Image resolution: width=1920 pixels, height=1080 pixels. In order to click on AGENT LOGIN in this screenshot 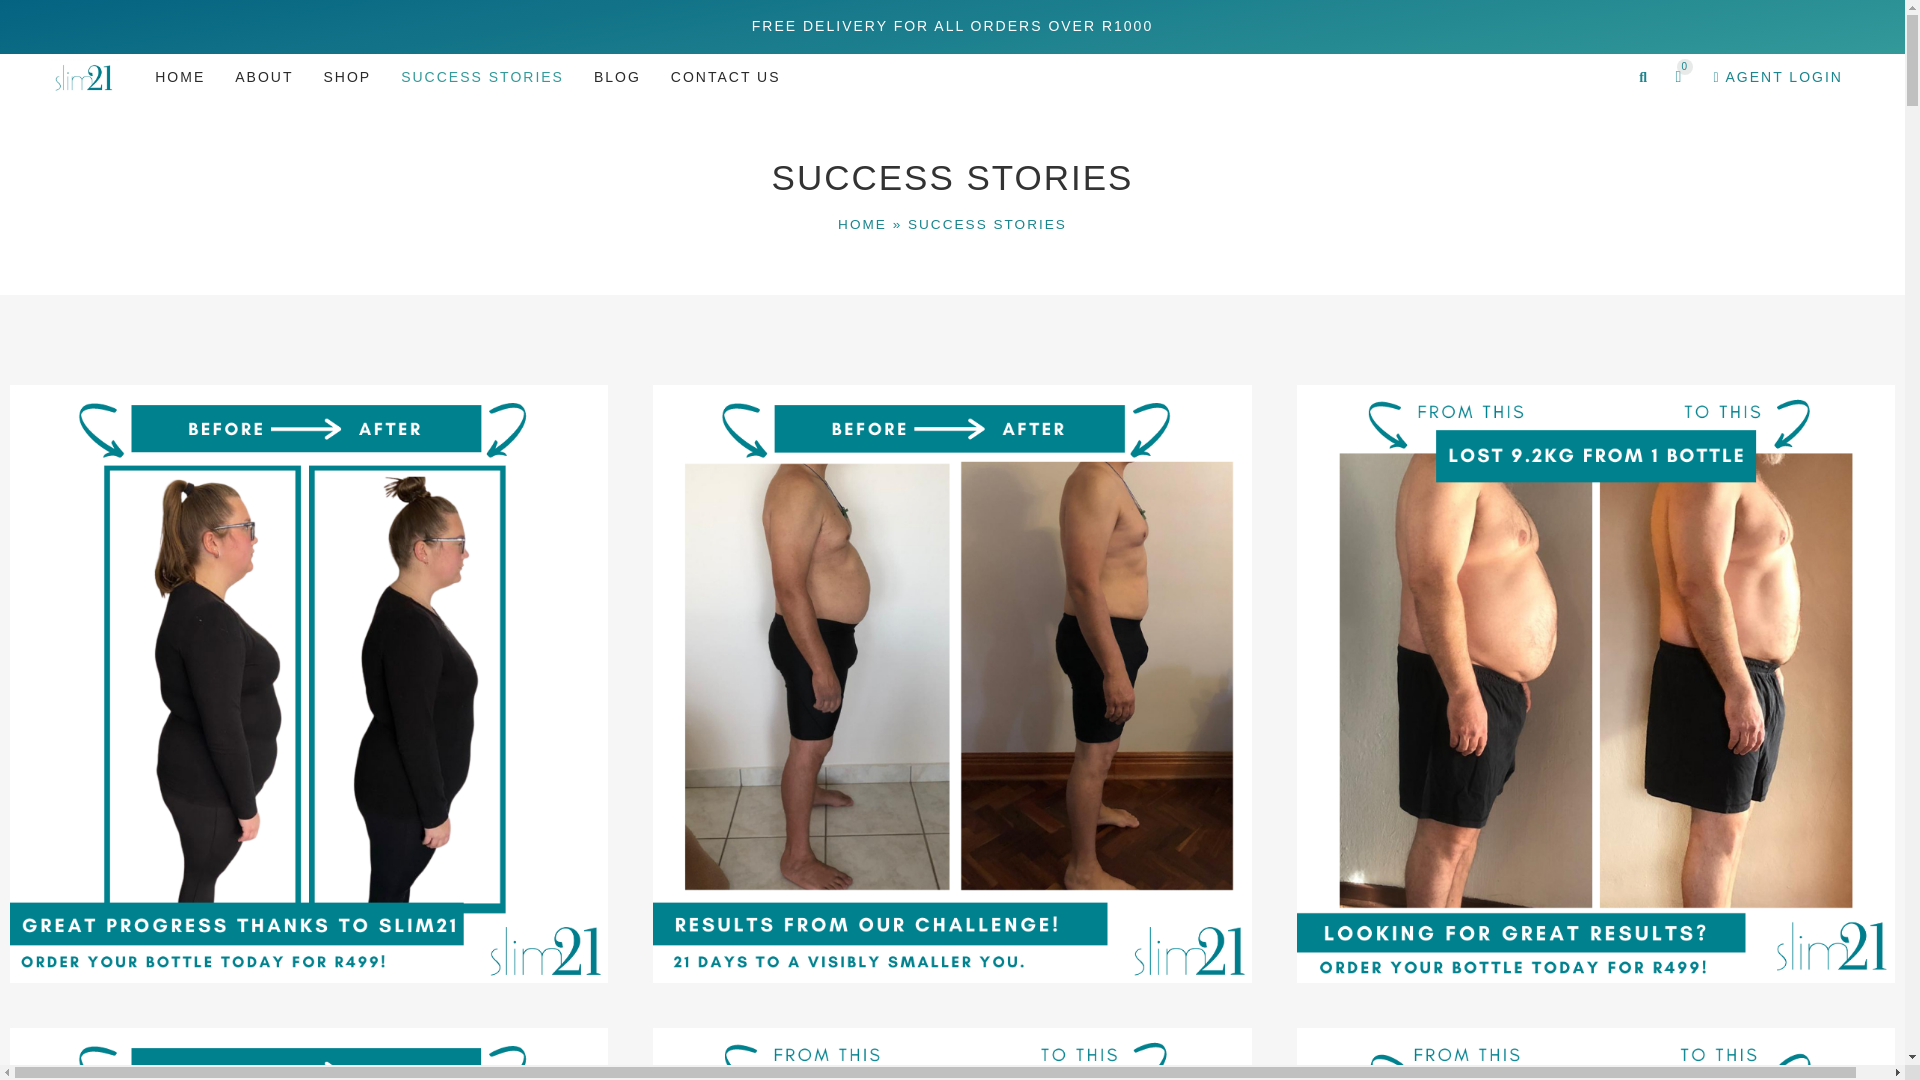, I will do `click(1778, 78)`.